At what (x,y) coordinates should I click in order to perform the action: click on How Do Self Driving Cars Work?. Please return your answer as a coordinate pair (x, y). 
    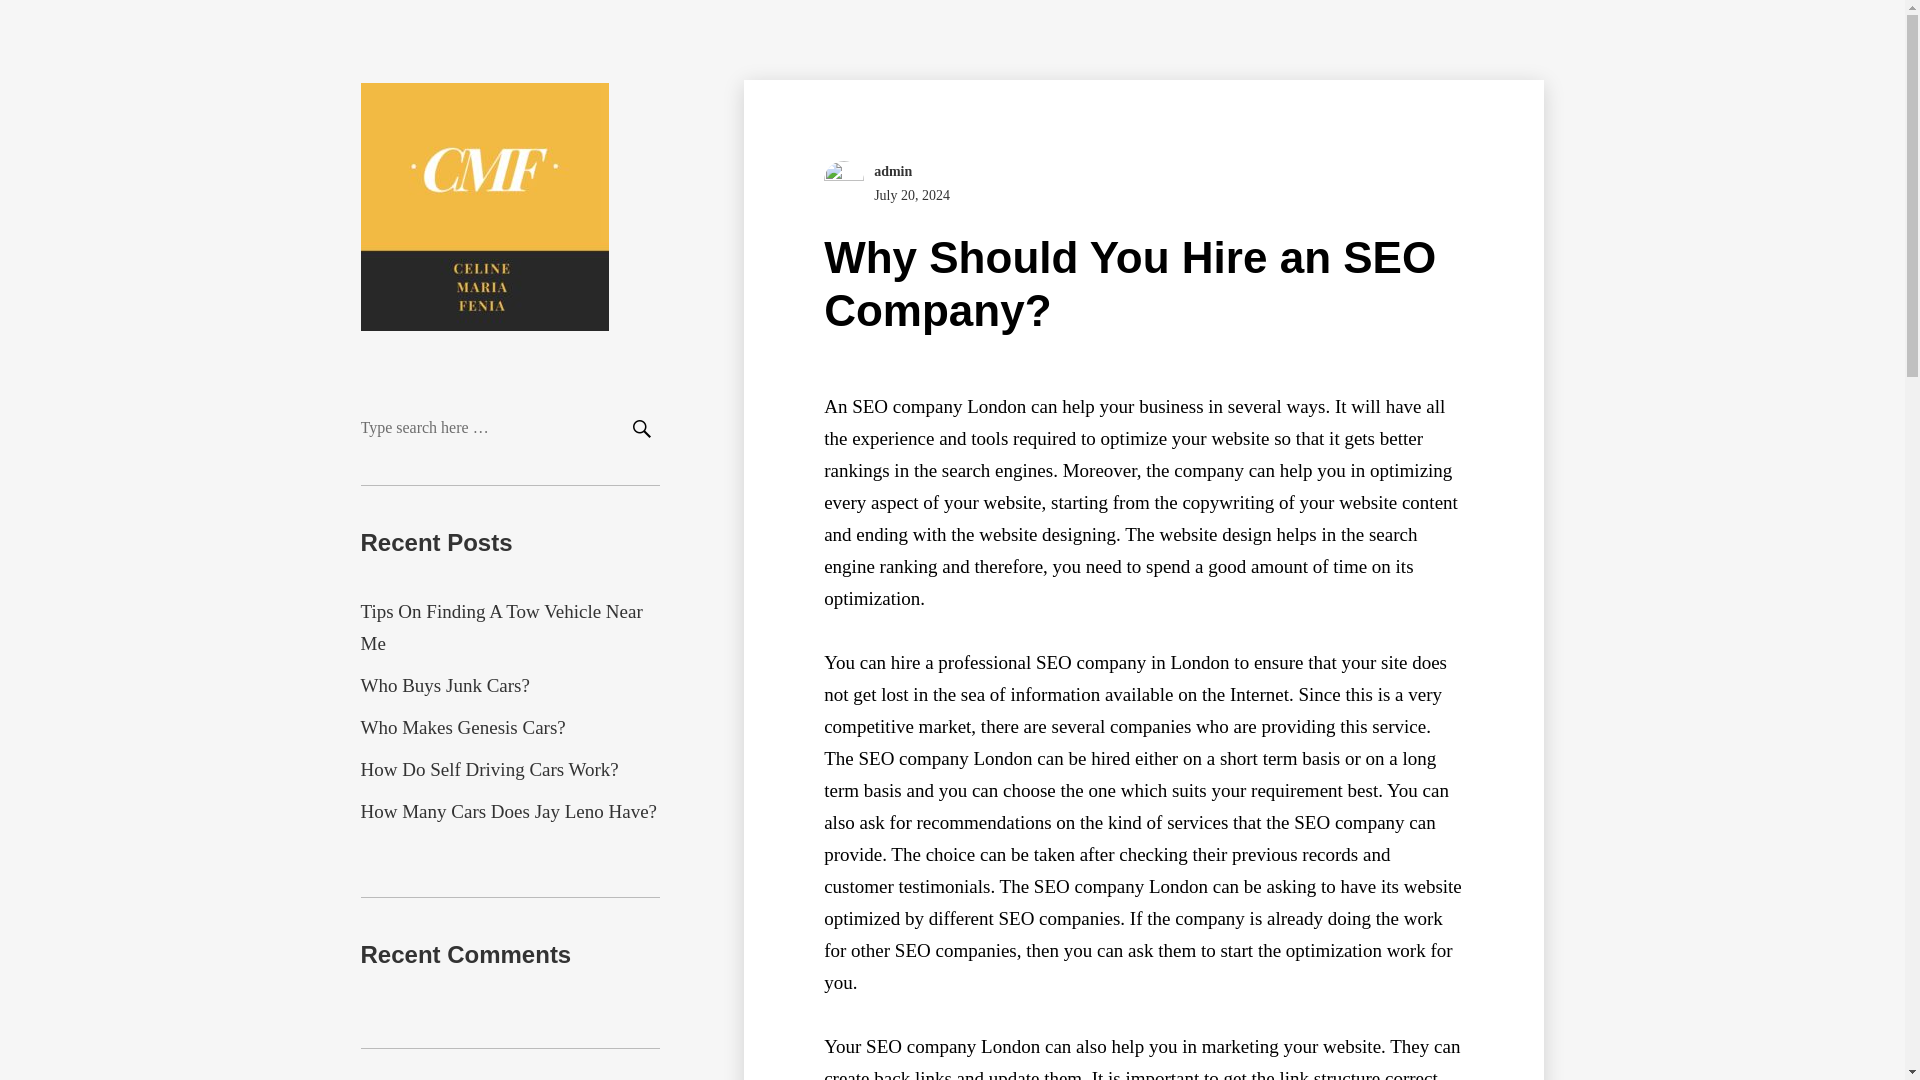
    Looking at the image, I should click on (489, 769).